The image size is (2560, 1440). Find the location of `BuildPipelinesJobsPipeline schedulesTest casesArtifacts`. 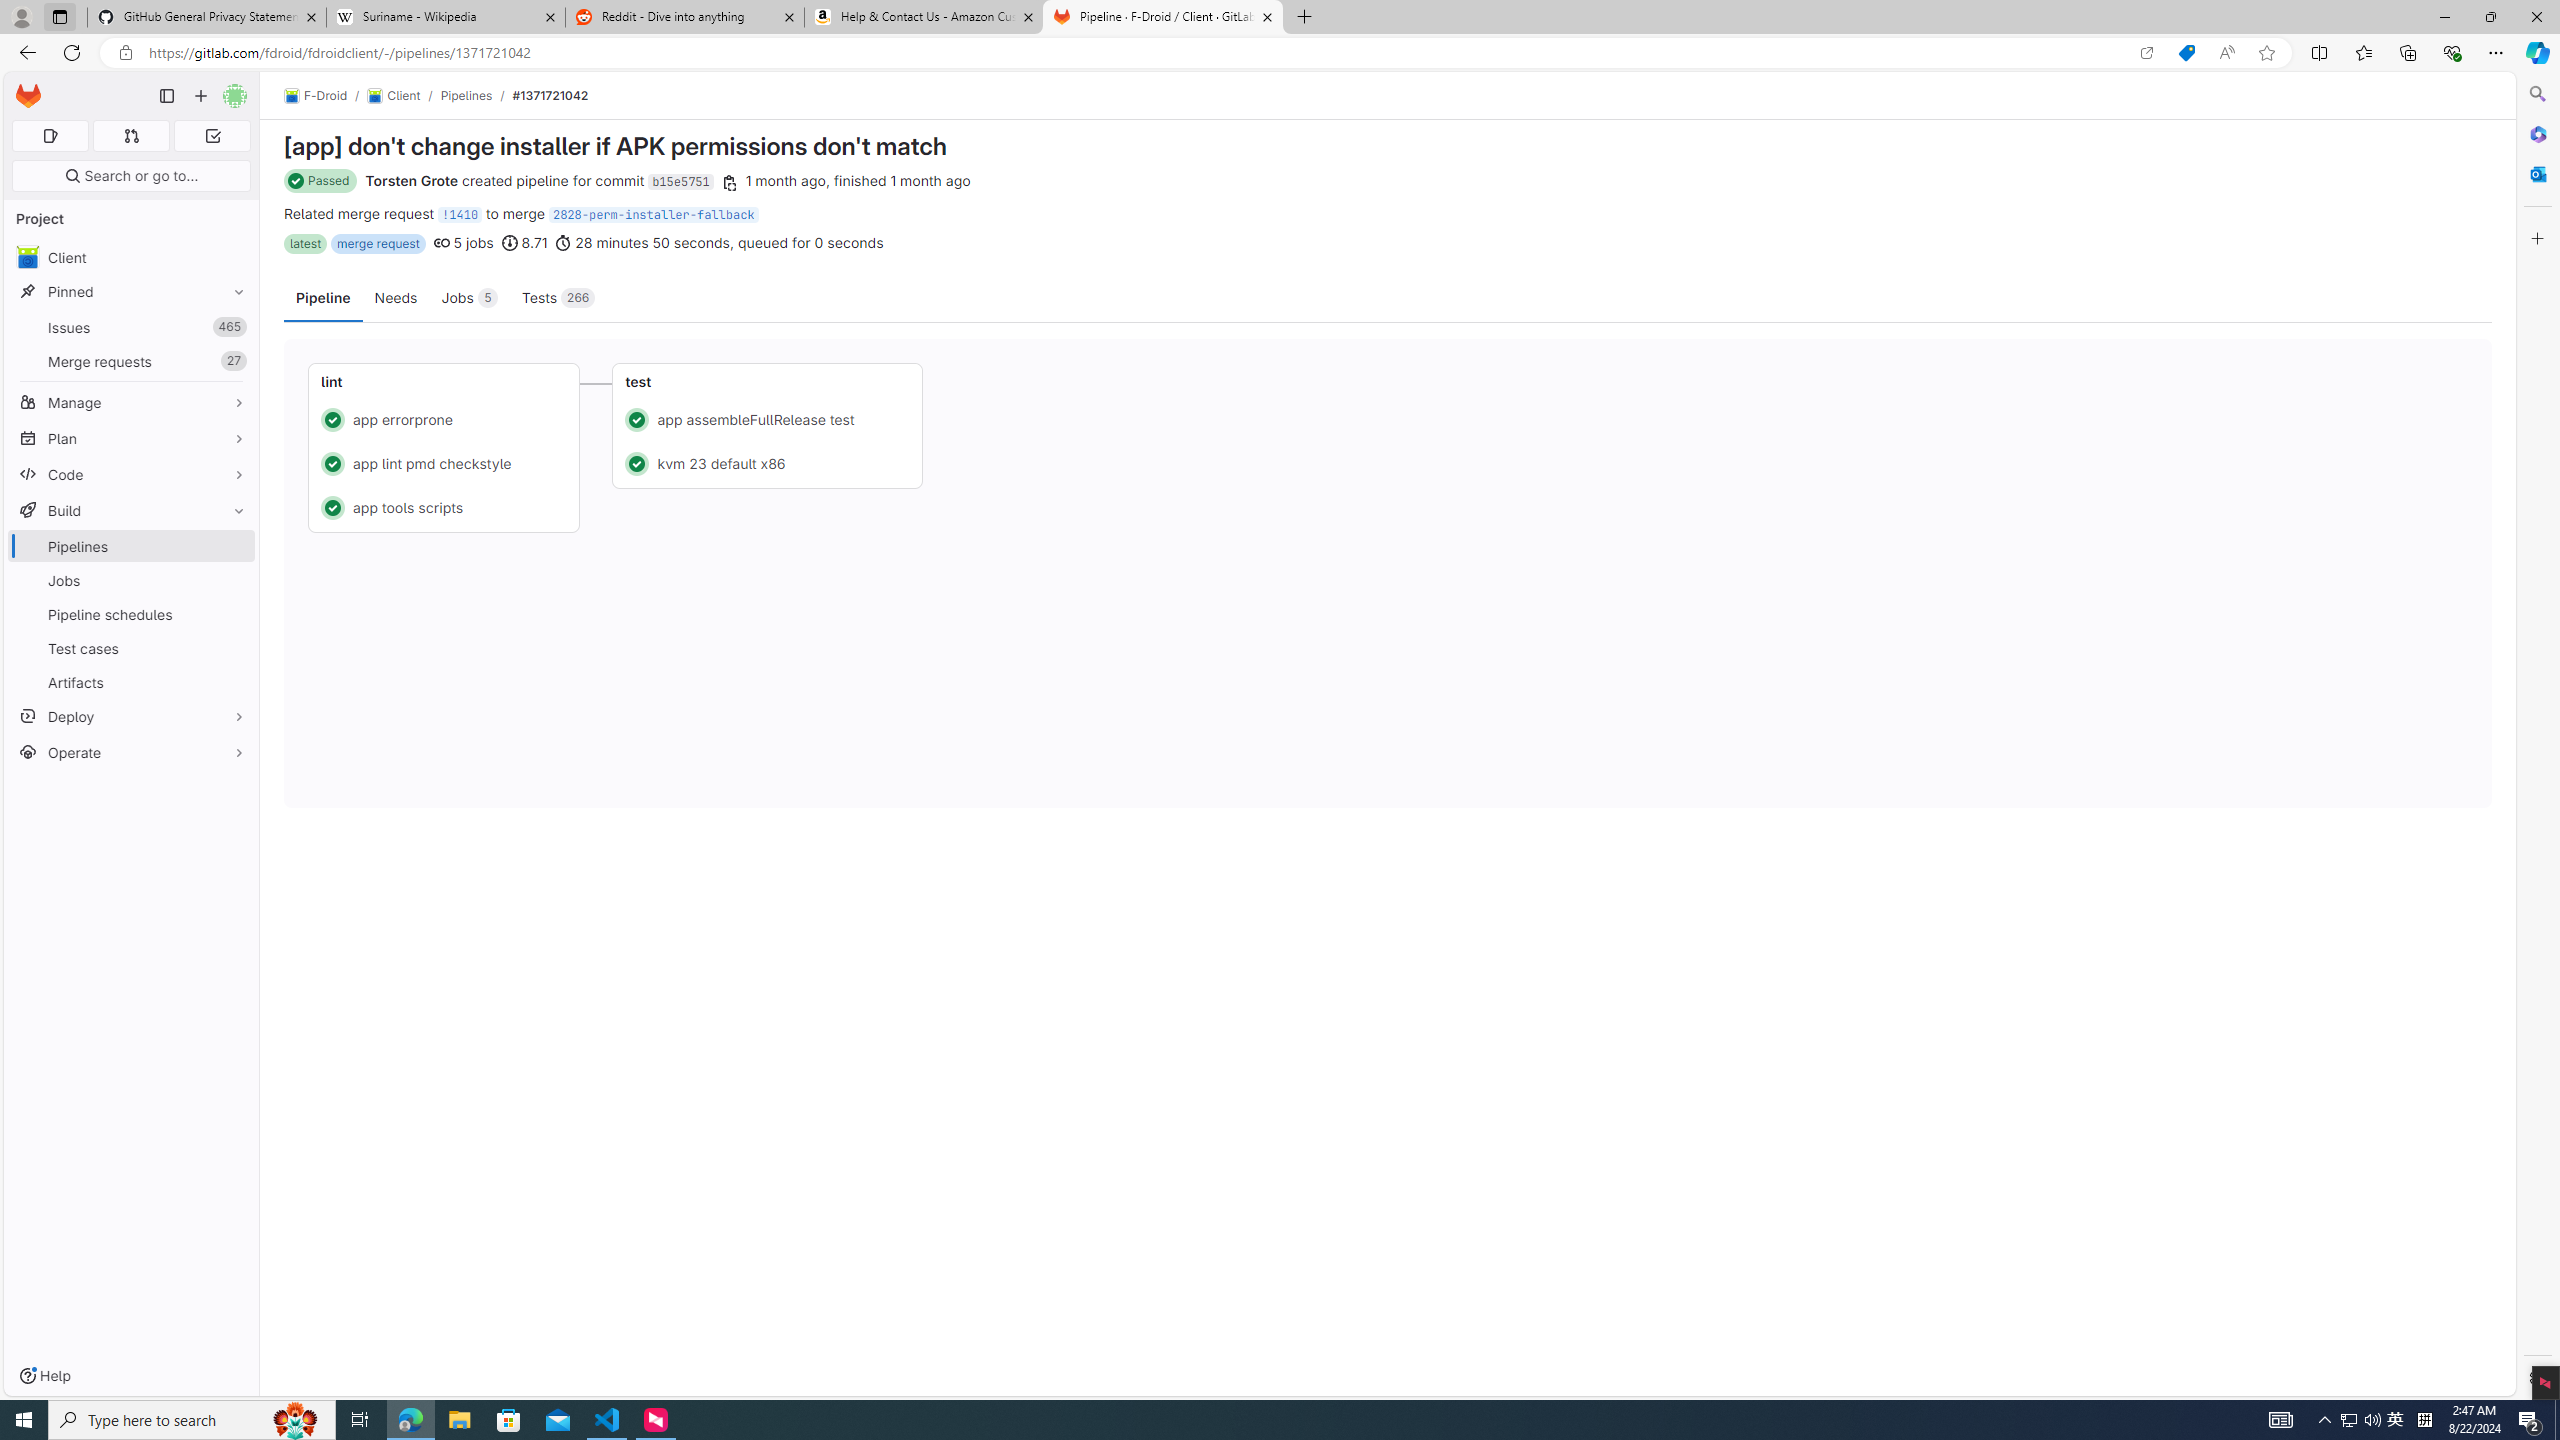

BuildPipelinesJobsPipeline schedulesTest casesArtifacts is located at coordinates (132, 596).